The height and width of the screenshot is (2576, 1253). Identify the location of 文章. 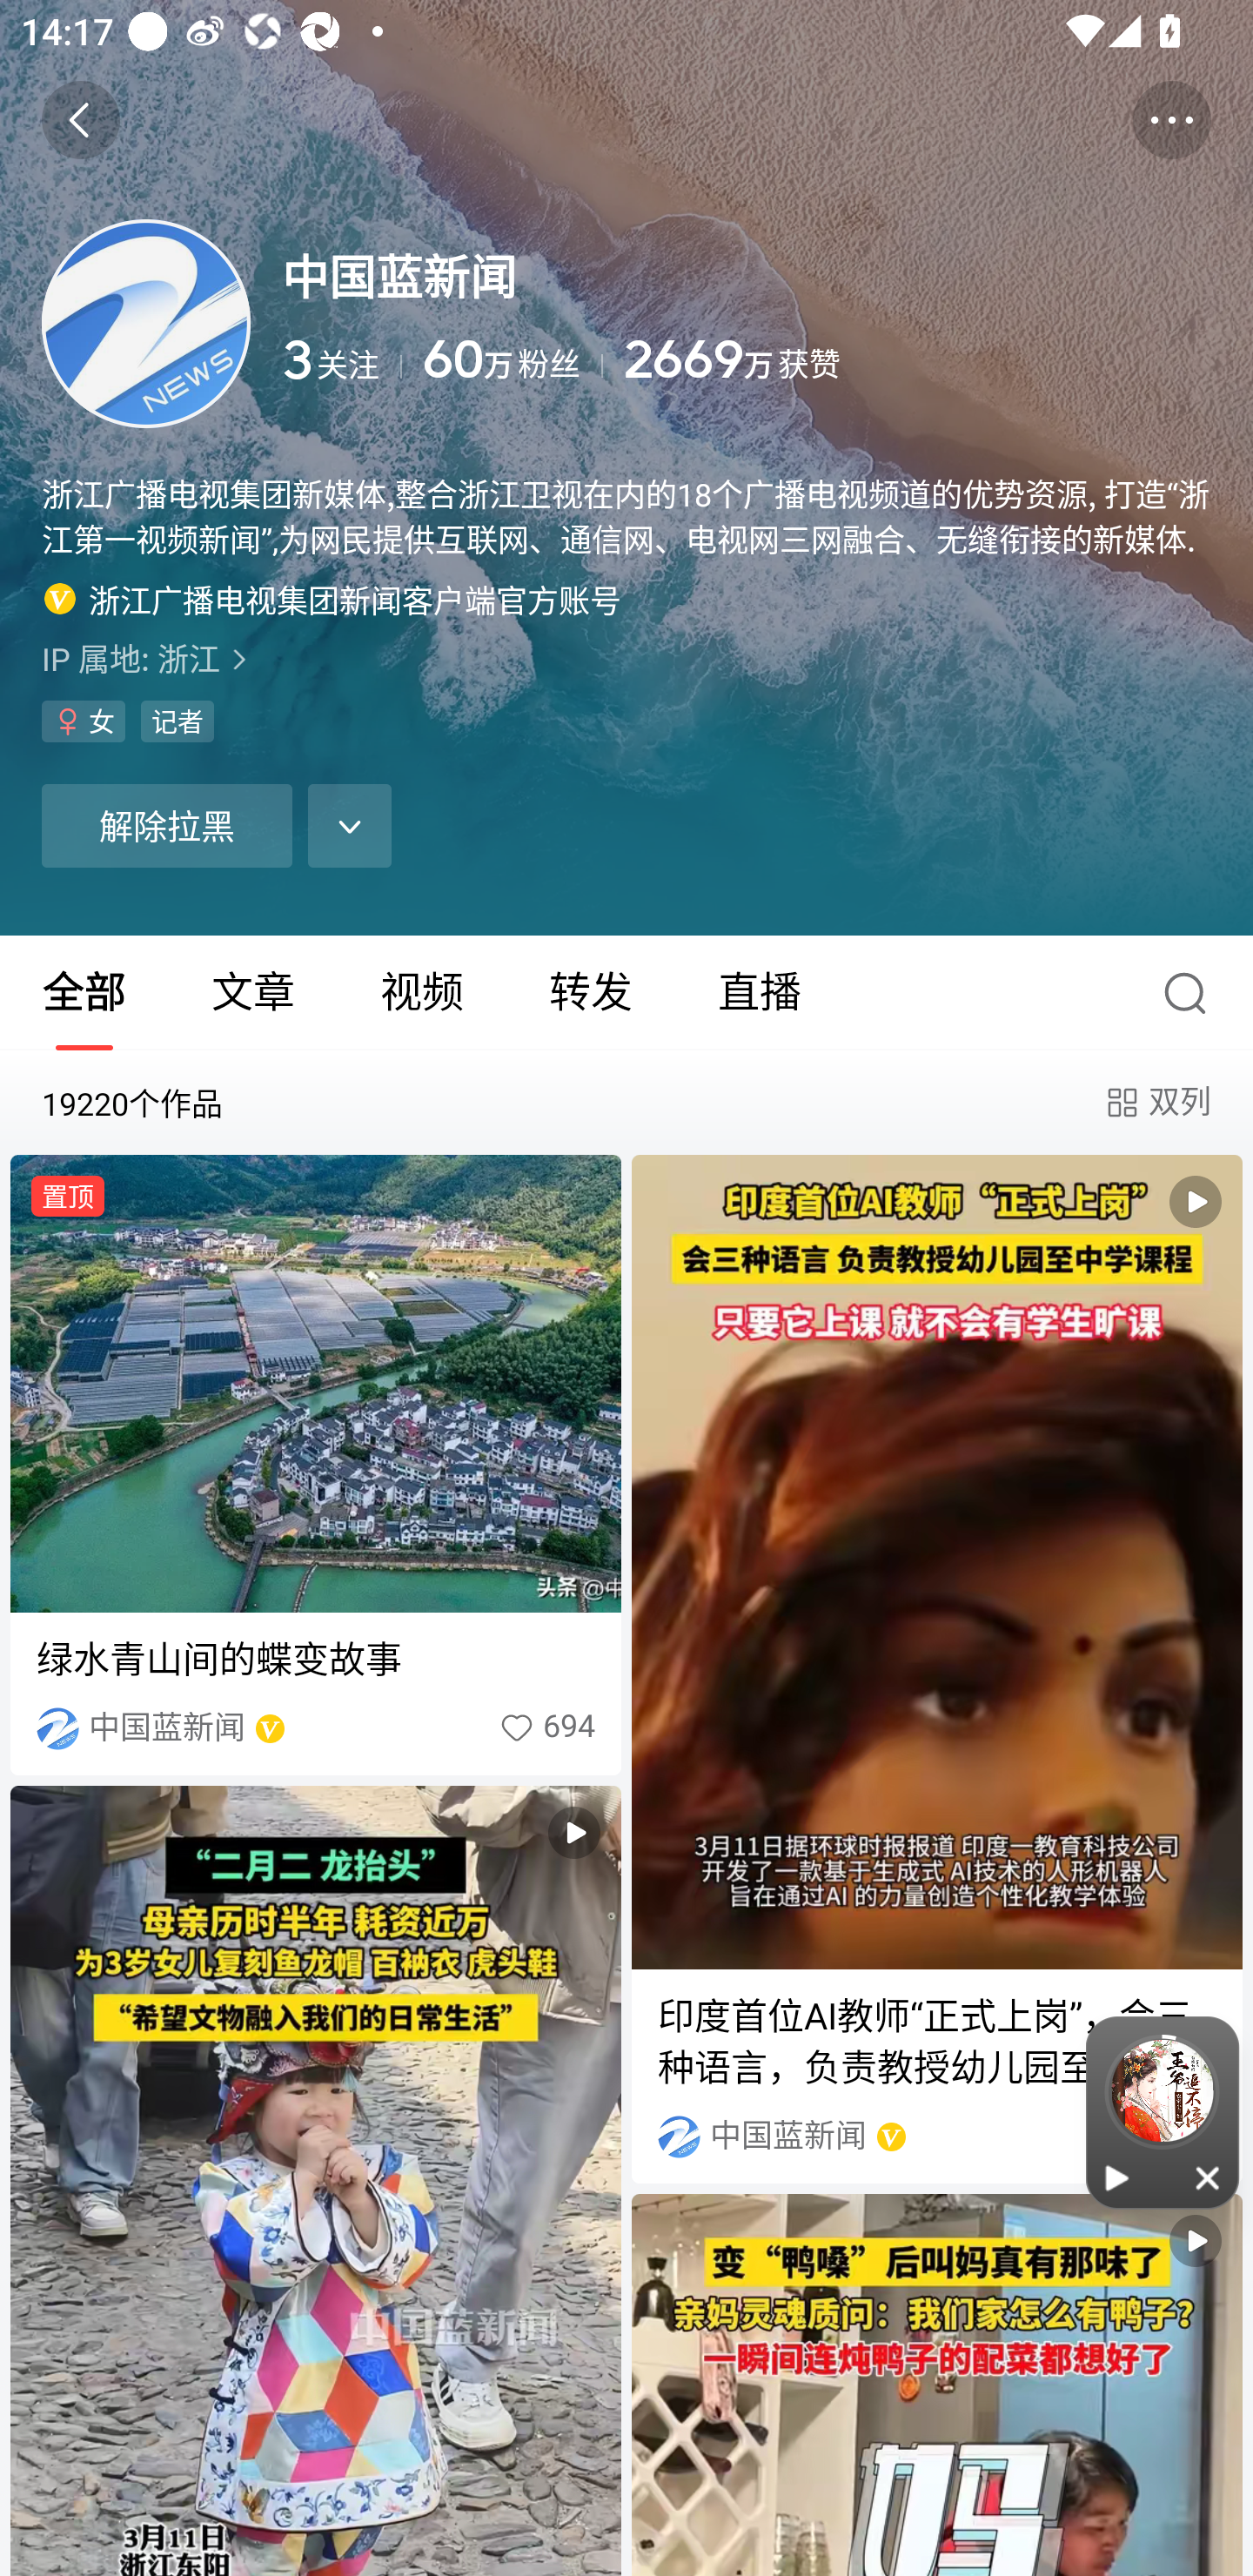
(252, 992).